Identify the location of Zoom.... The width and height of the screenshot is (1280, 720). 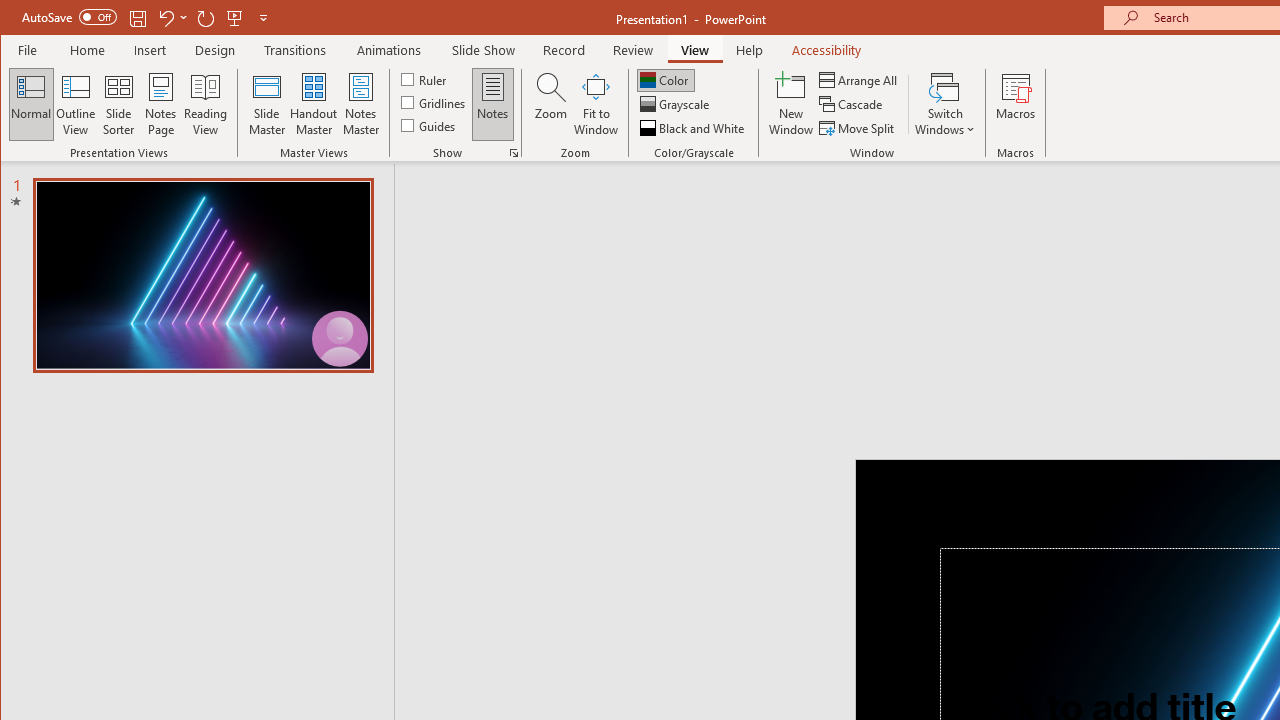
(550, 104).